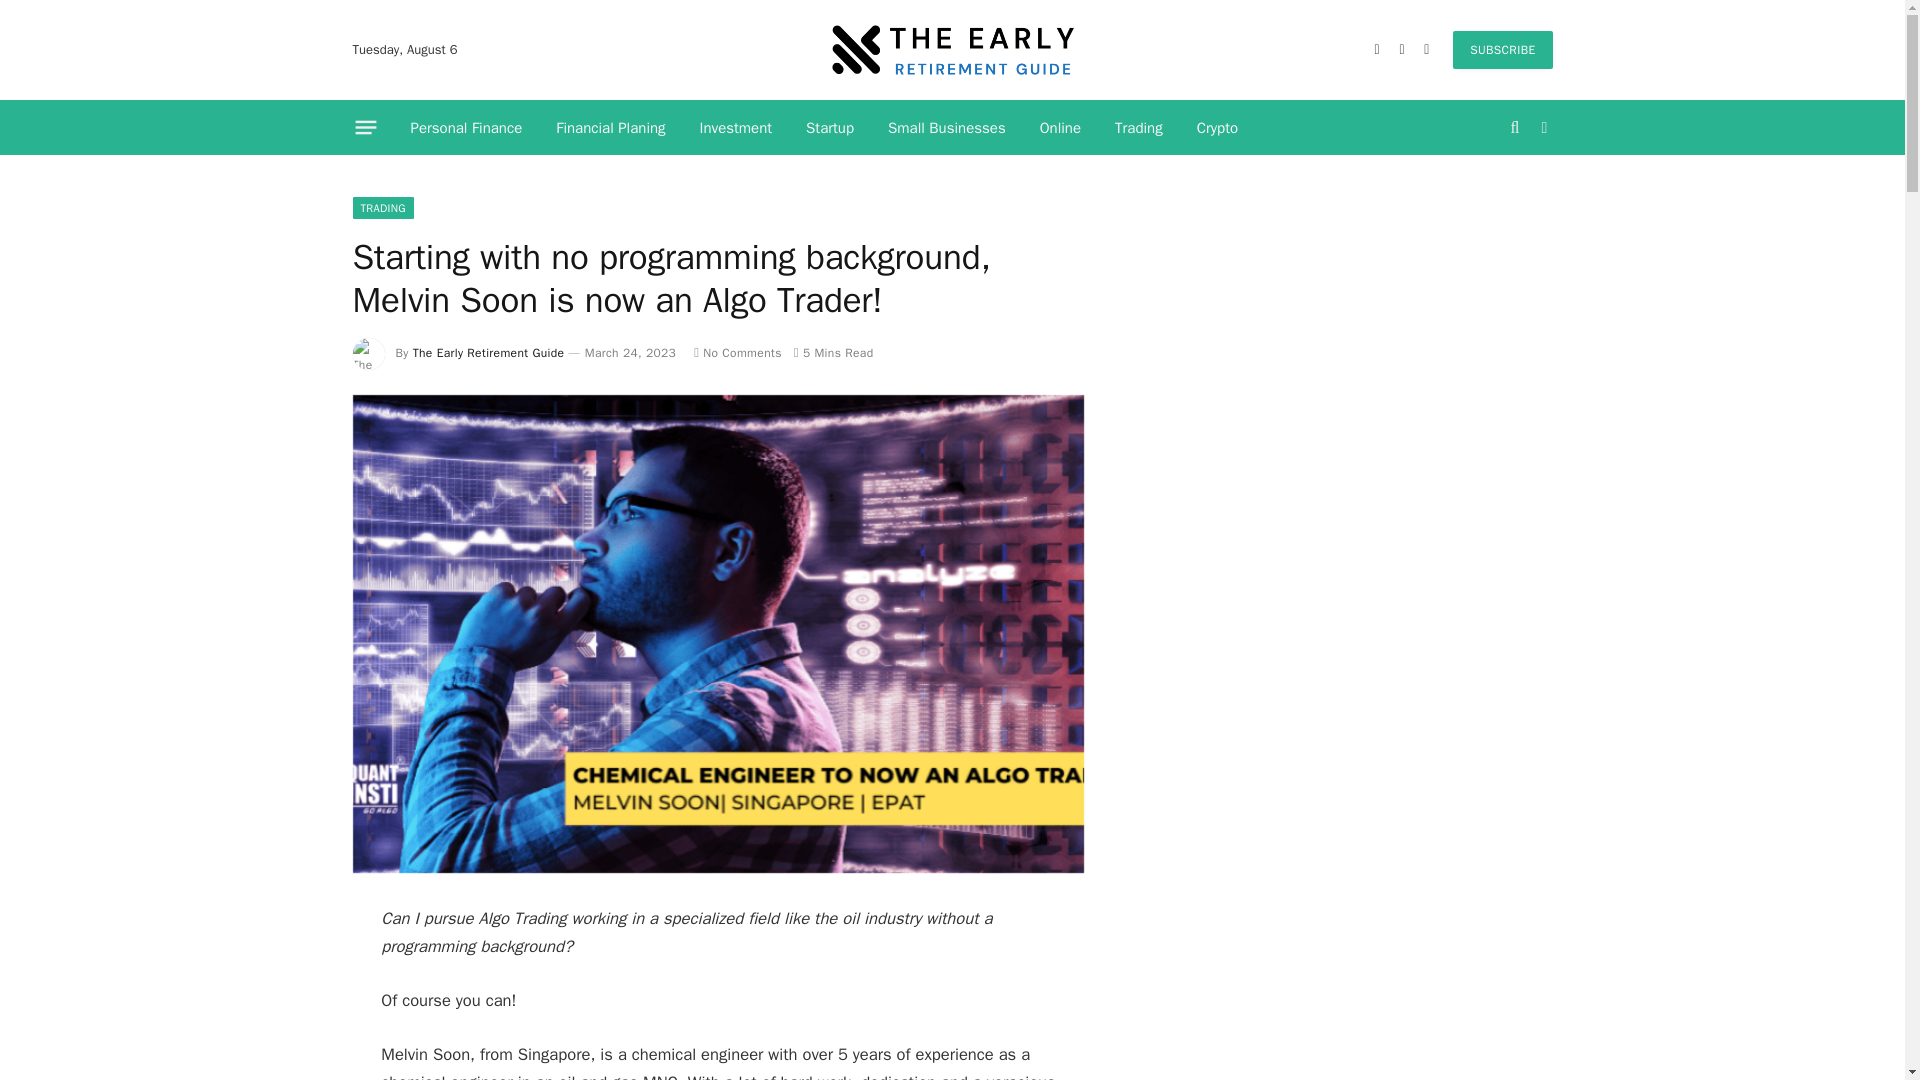  I want to click on Posts by The Early Retirement Guide, so click(488, 352).